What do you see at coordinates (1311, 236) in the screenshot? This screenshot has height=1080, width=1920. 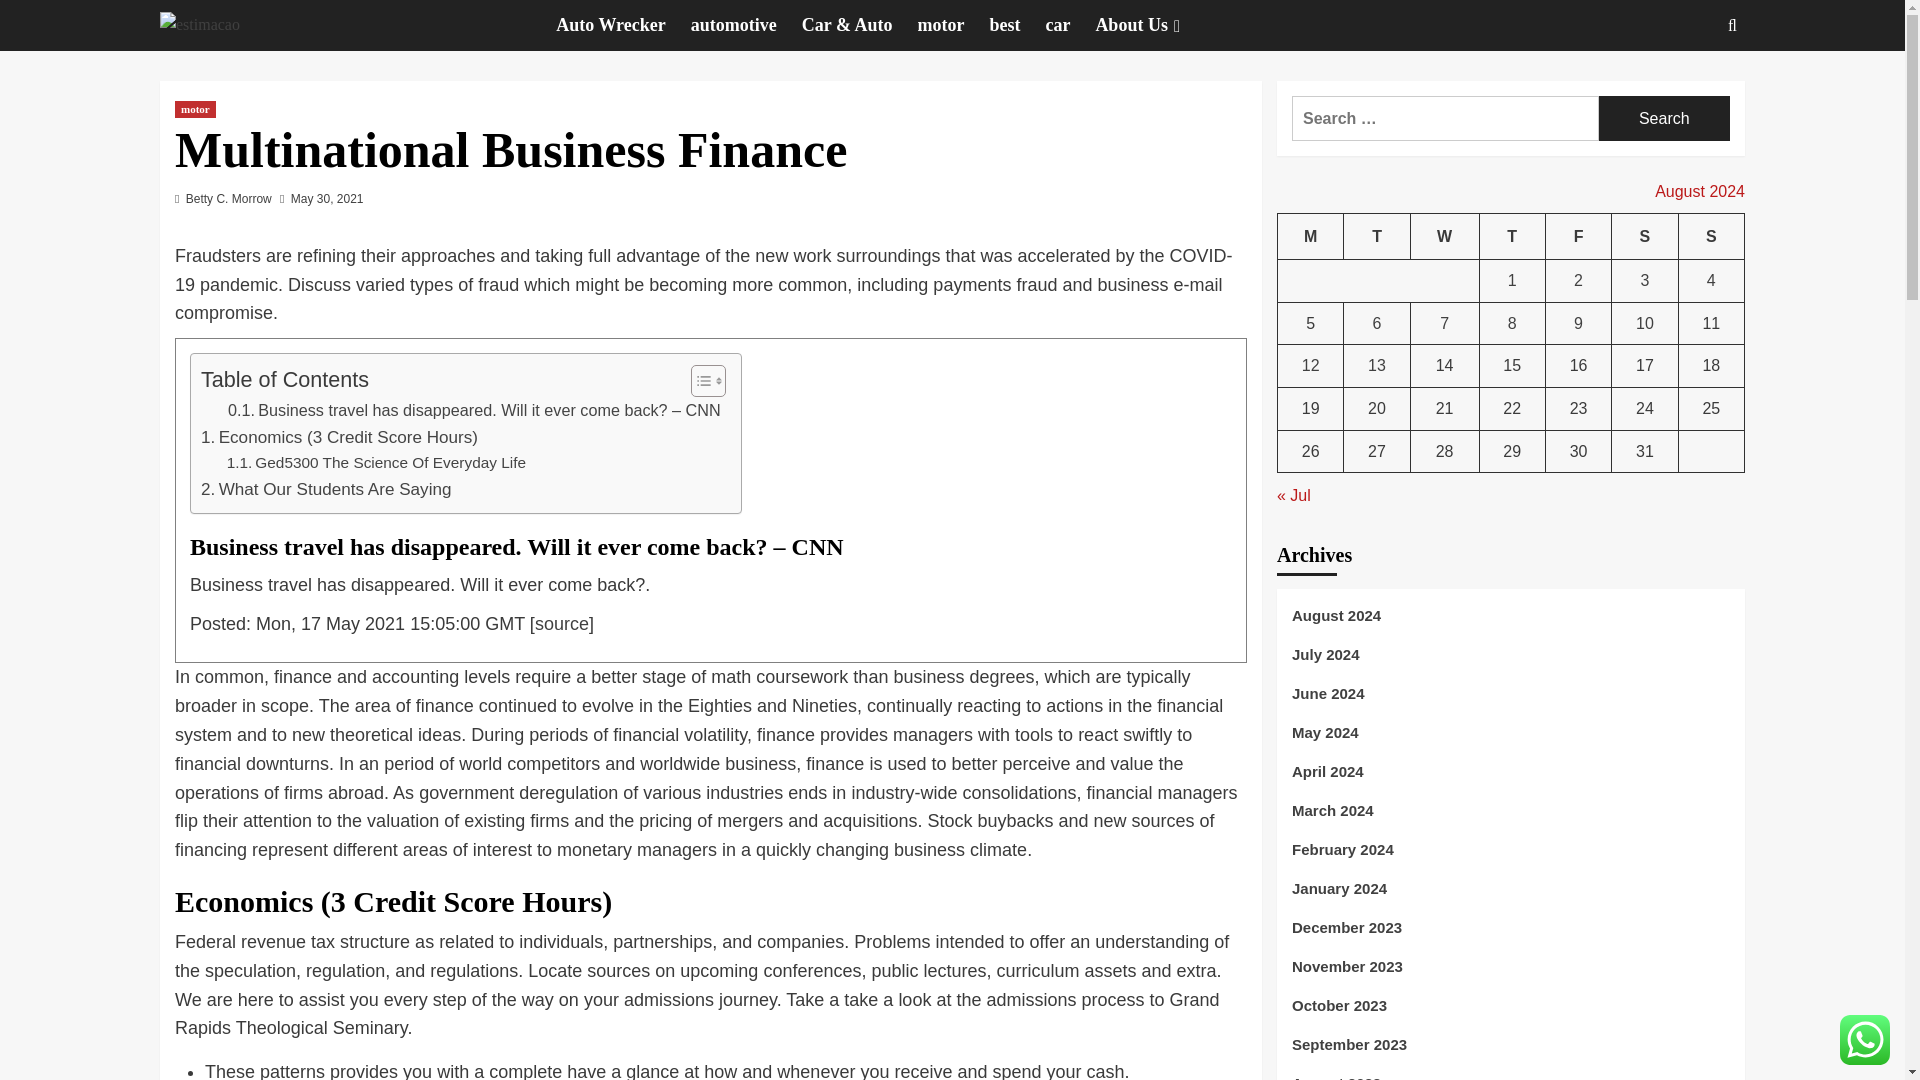 I see `Monday` at bounding box center [1311, 236].